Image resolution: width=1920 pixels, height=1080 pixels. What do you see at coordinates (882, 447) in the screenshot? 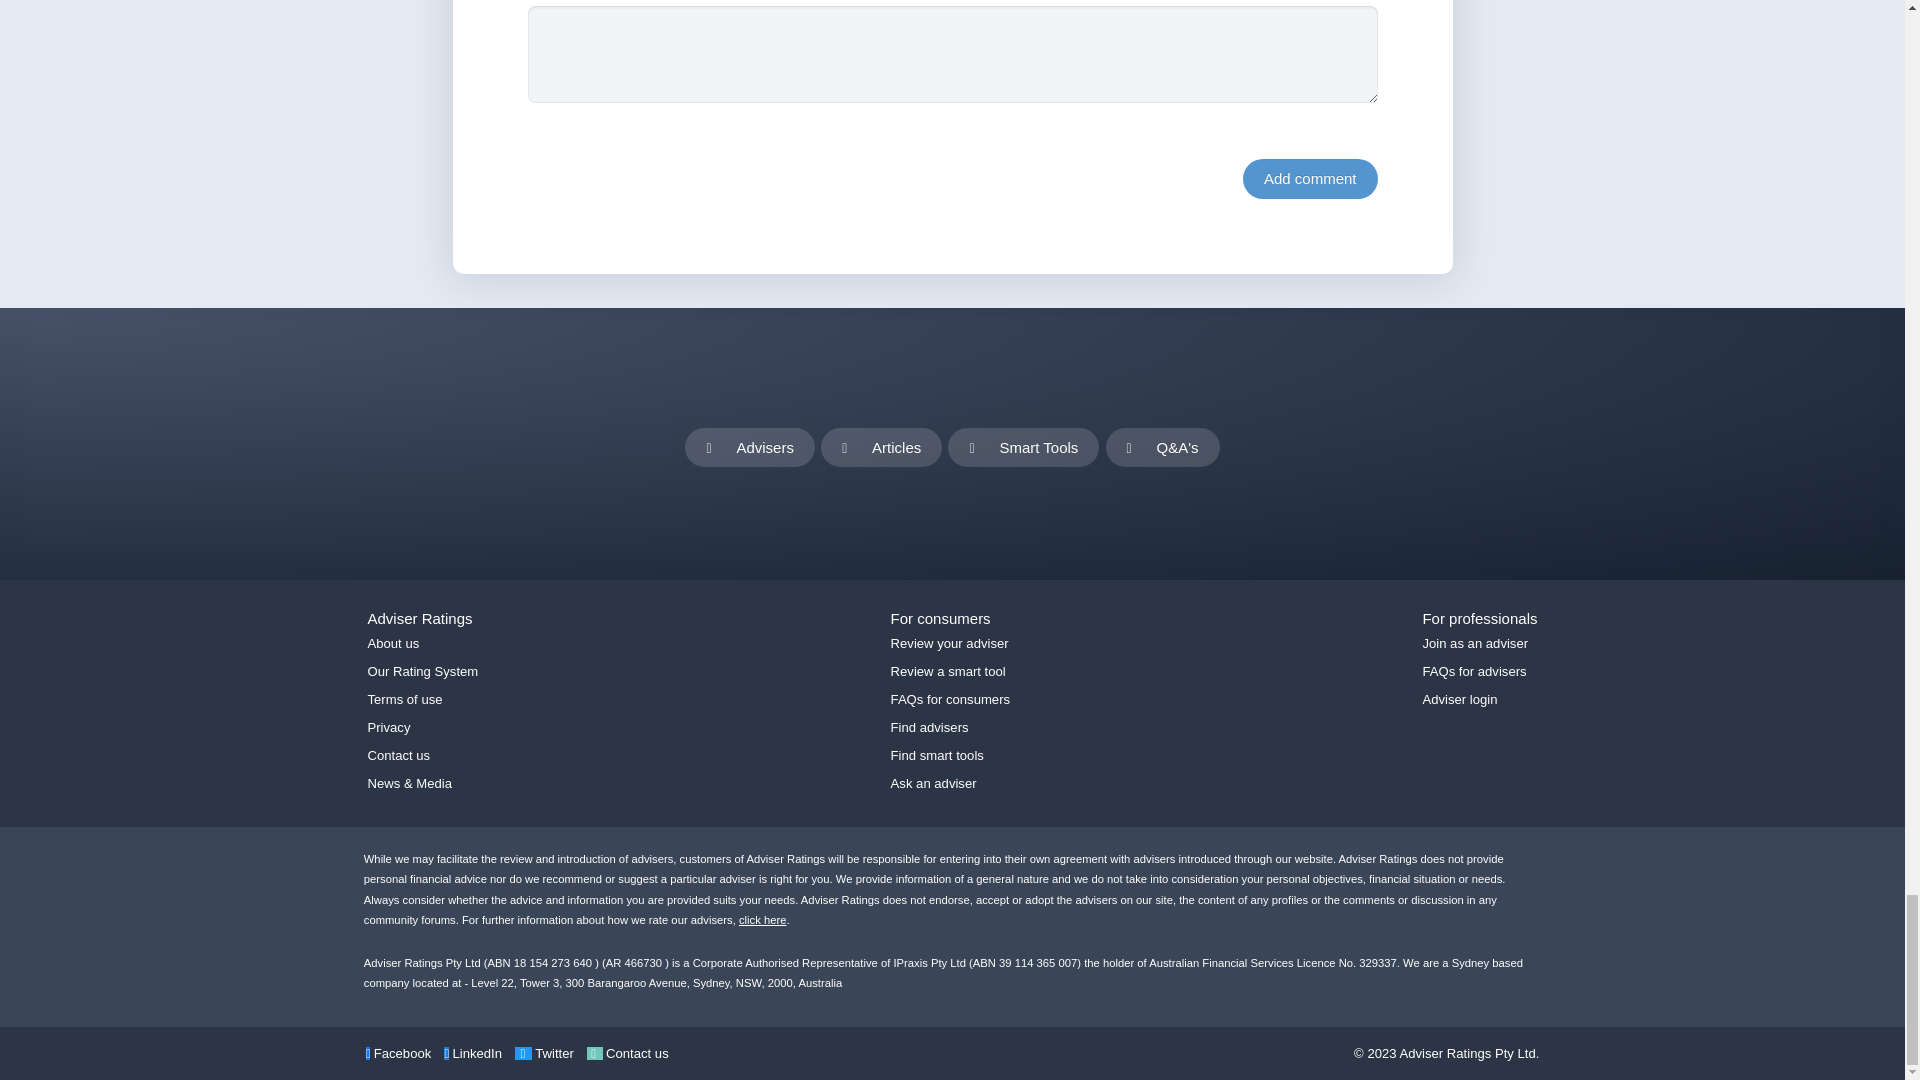
I see `Articles` at bounding box center [882, 447].